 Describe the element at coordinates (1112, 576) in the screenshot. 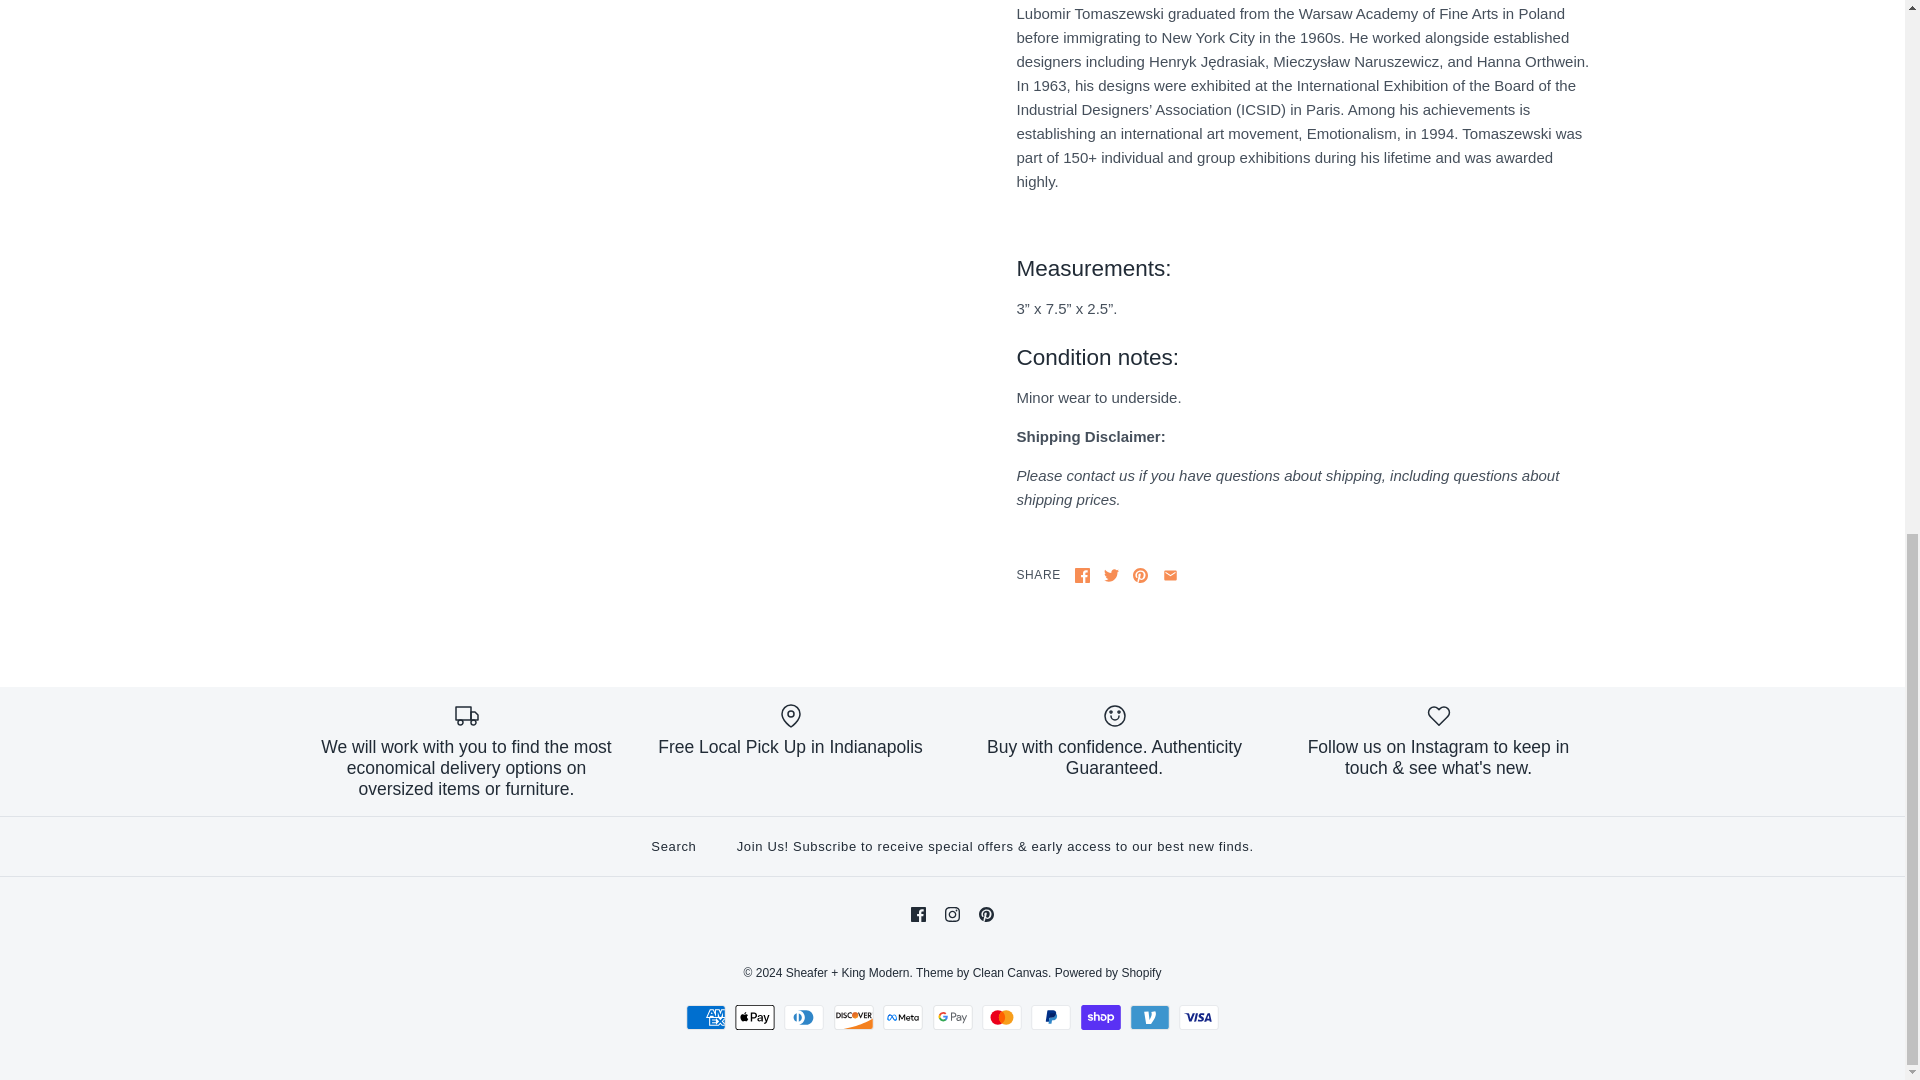

I see `Twitter` at that location.